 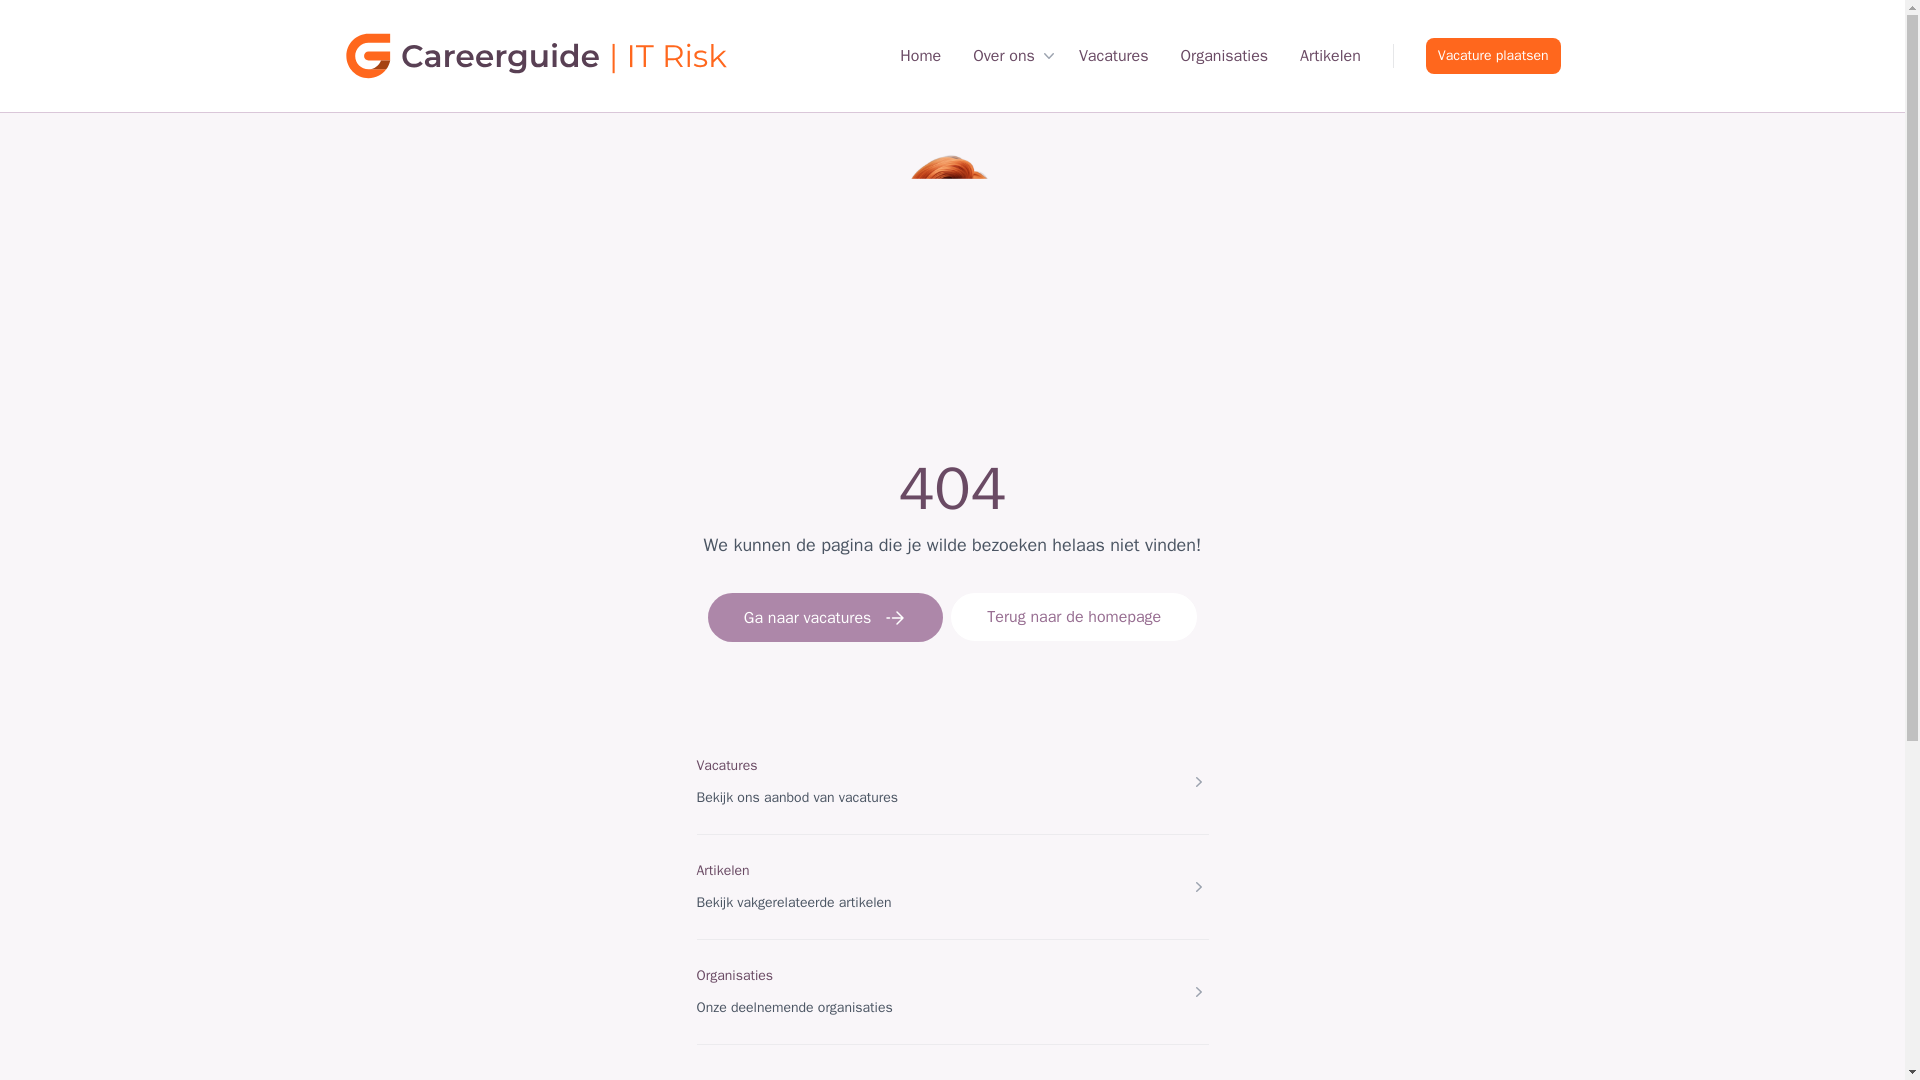 I want to click on Organisaties, so click(x=734, y=974).